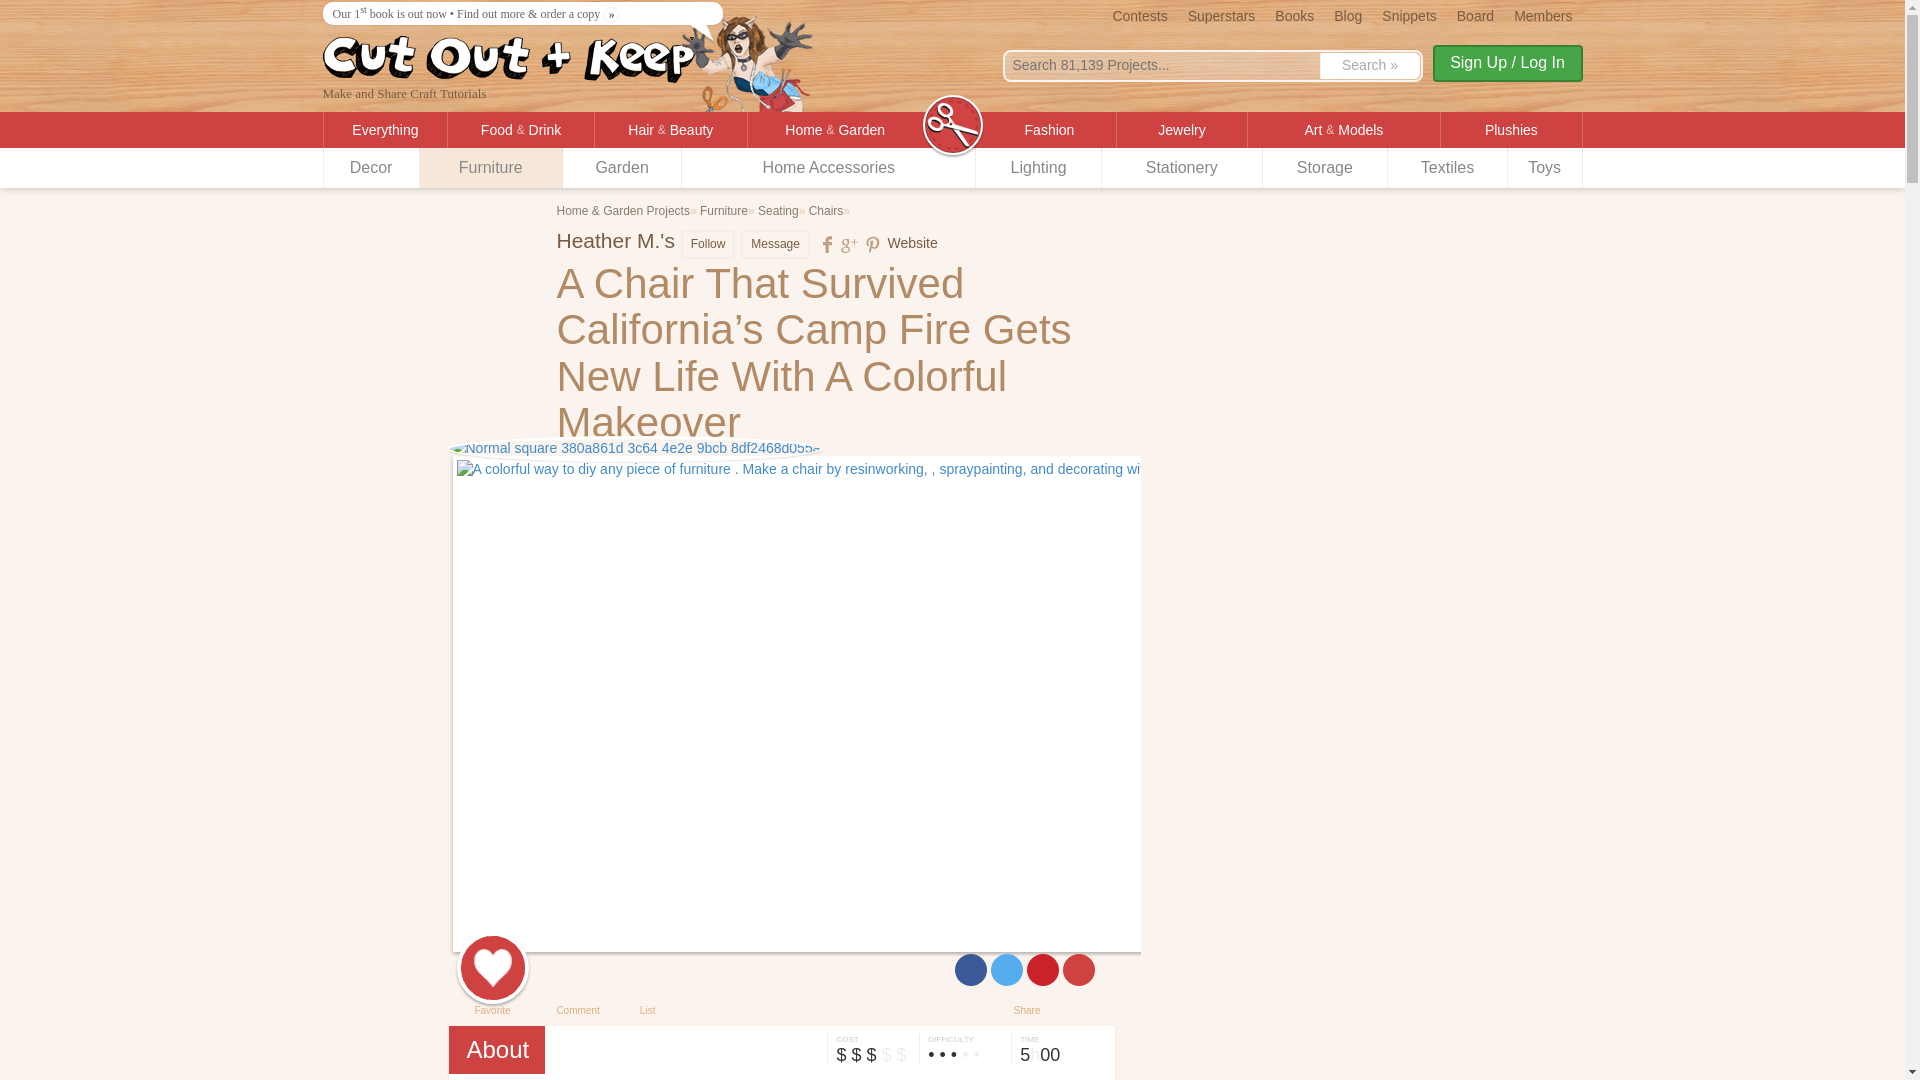 The image size is (1920, 1080). Describe the element at coordinates (970, 970) in the screenshot. I see `Share this project on Facebook` at that location.